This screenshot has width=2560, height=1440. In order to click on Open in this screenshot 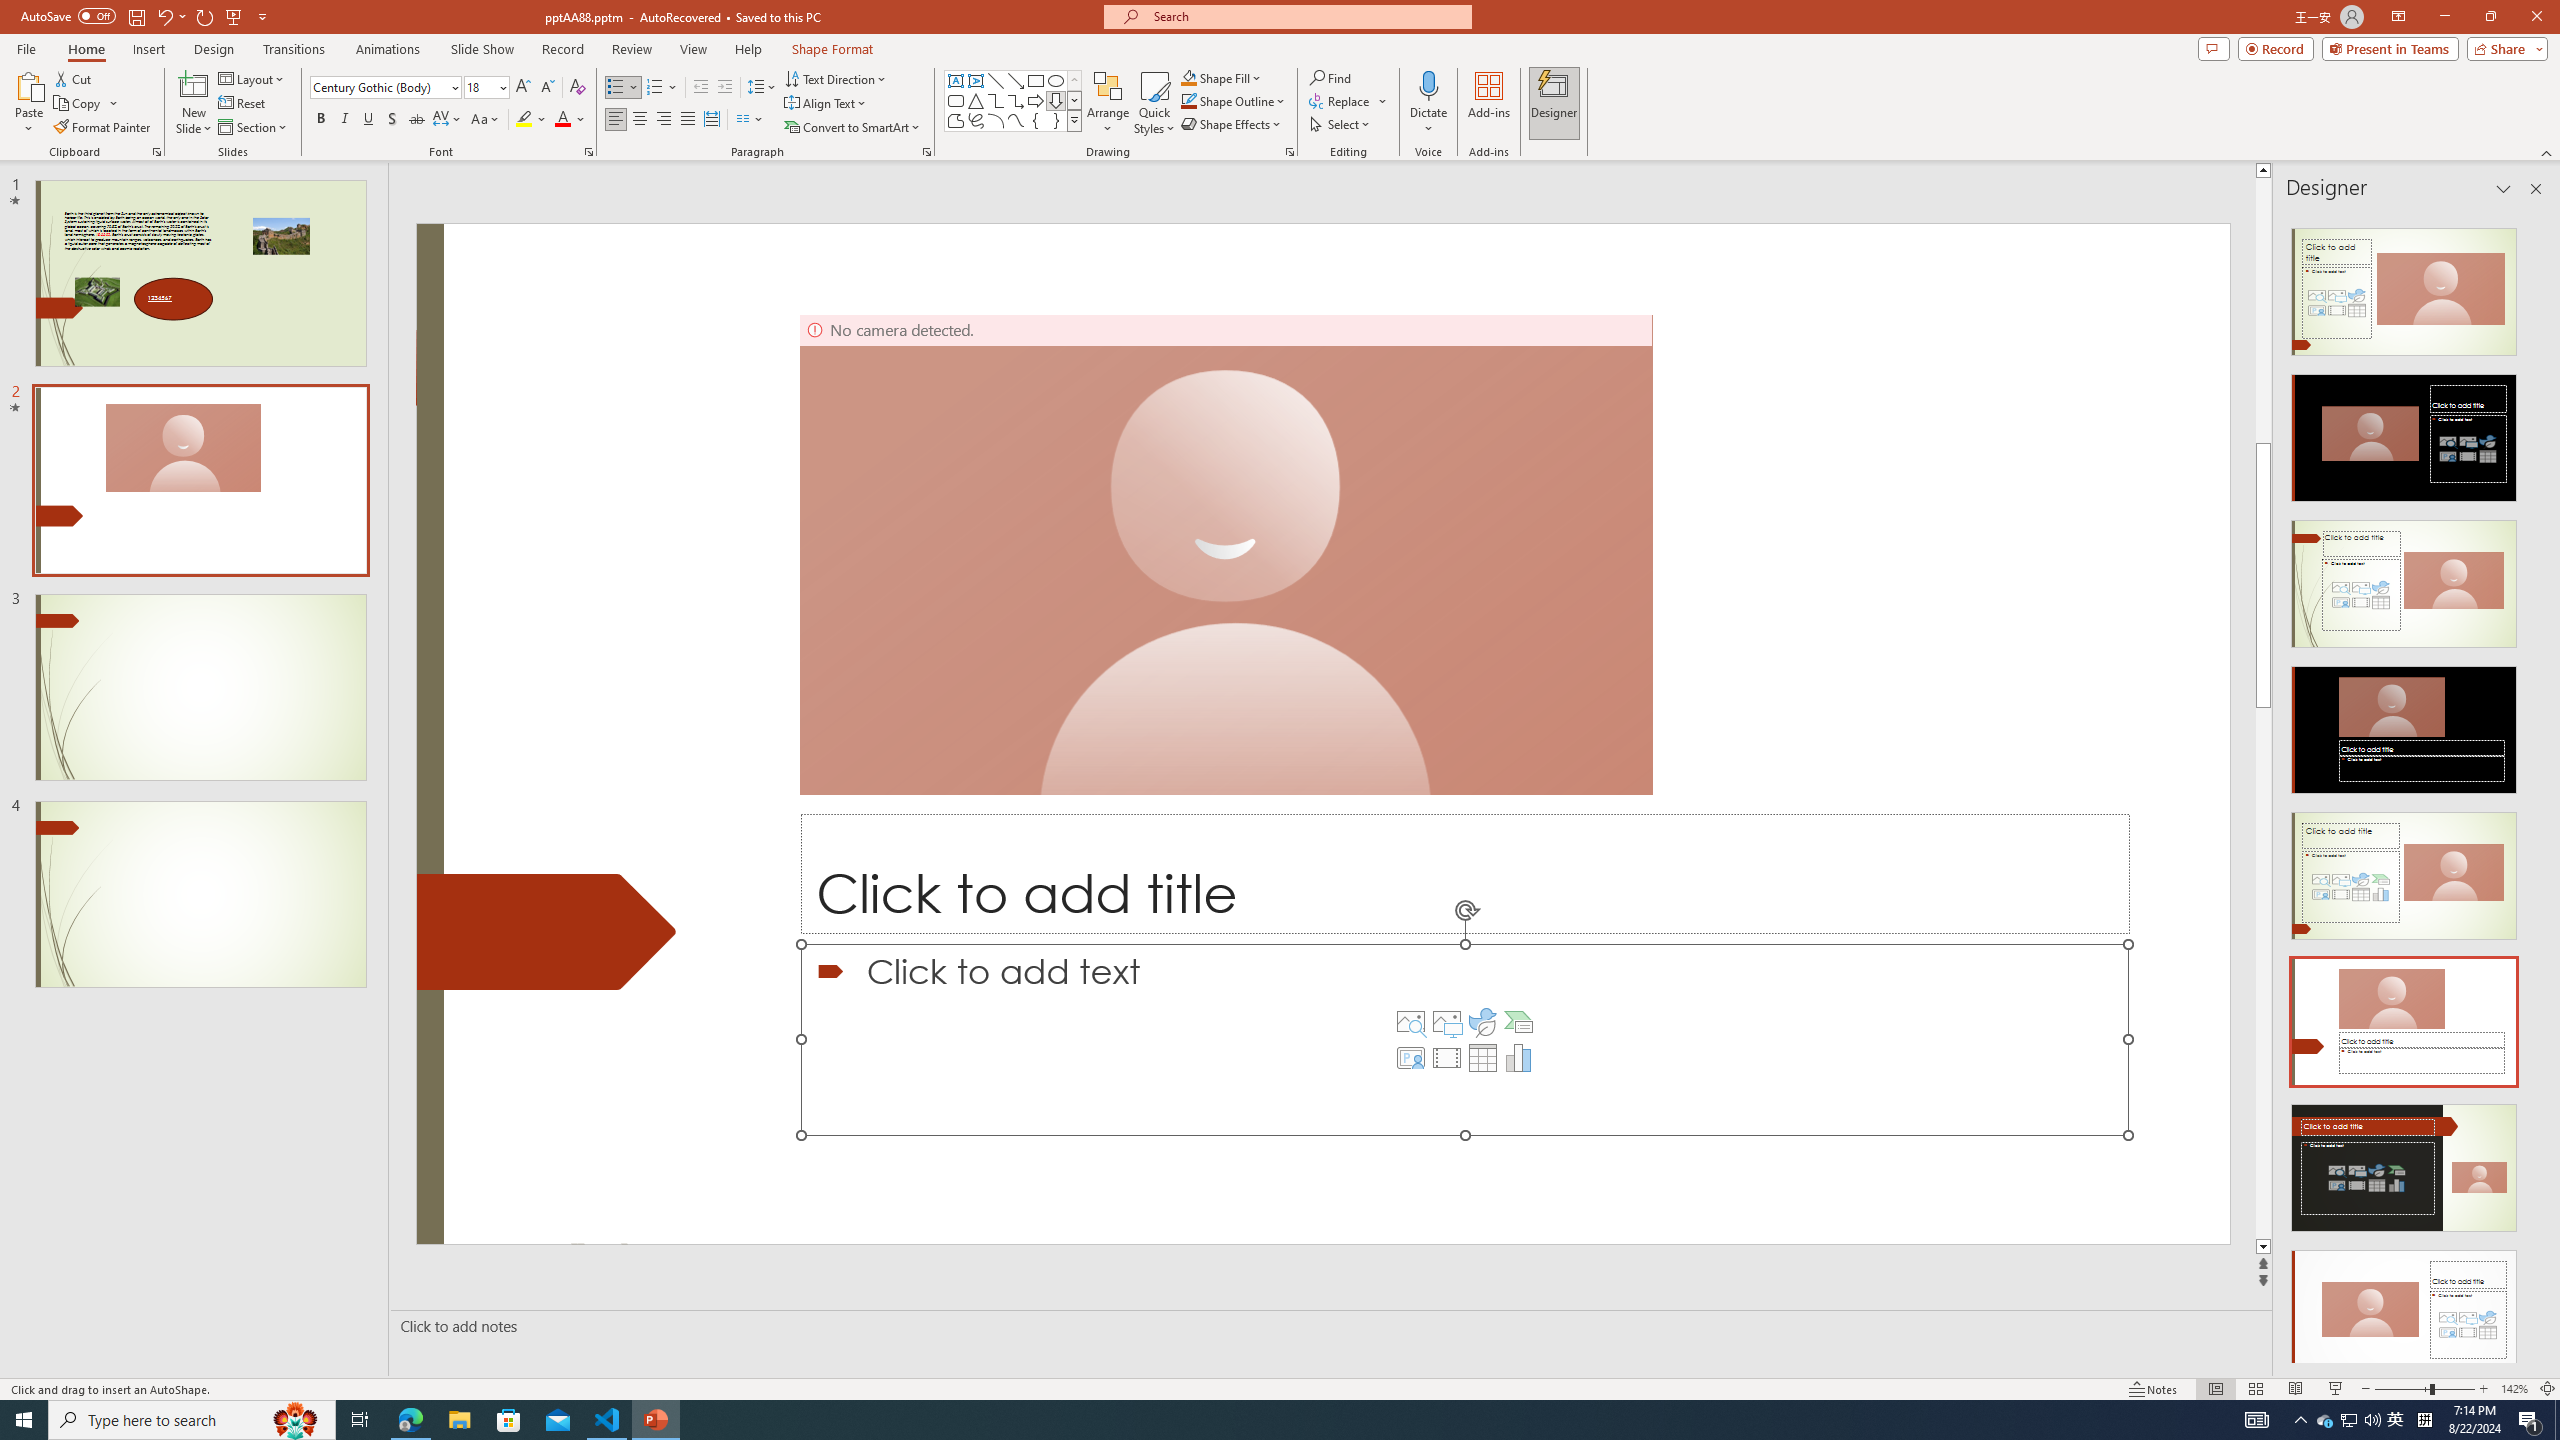, I will do `click(502, 86)`.